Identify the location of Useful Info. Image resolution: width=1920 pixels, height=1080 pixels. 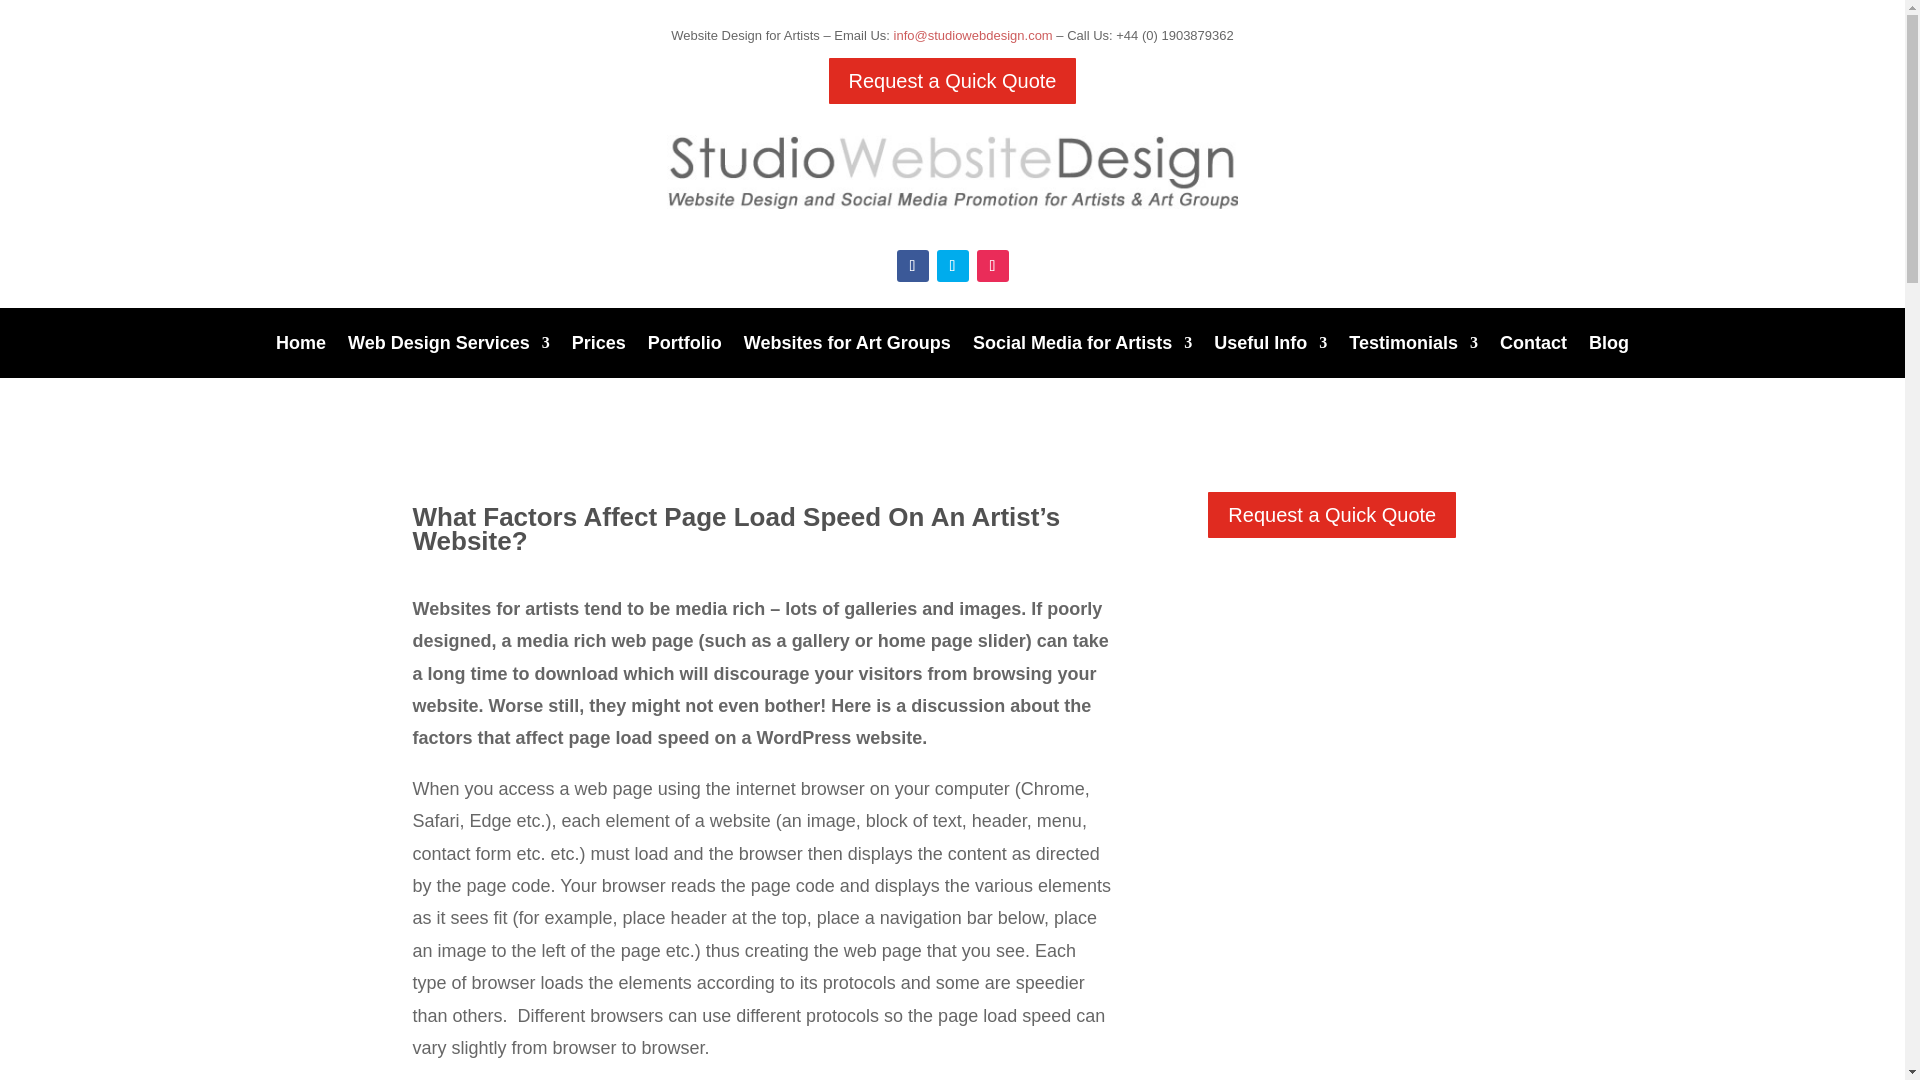
(1270, 346).